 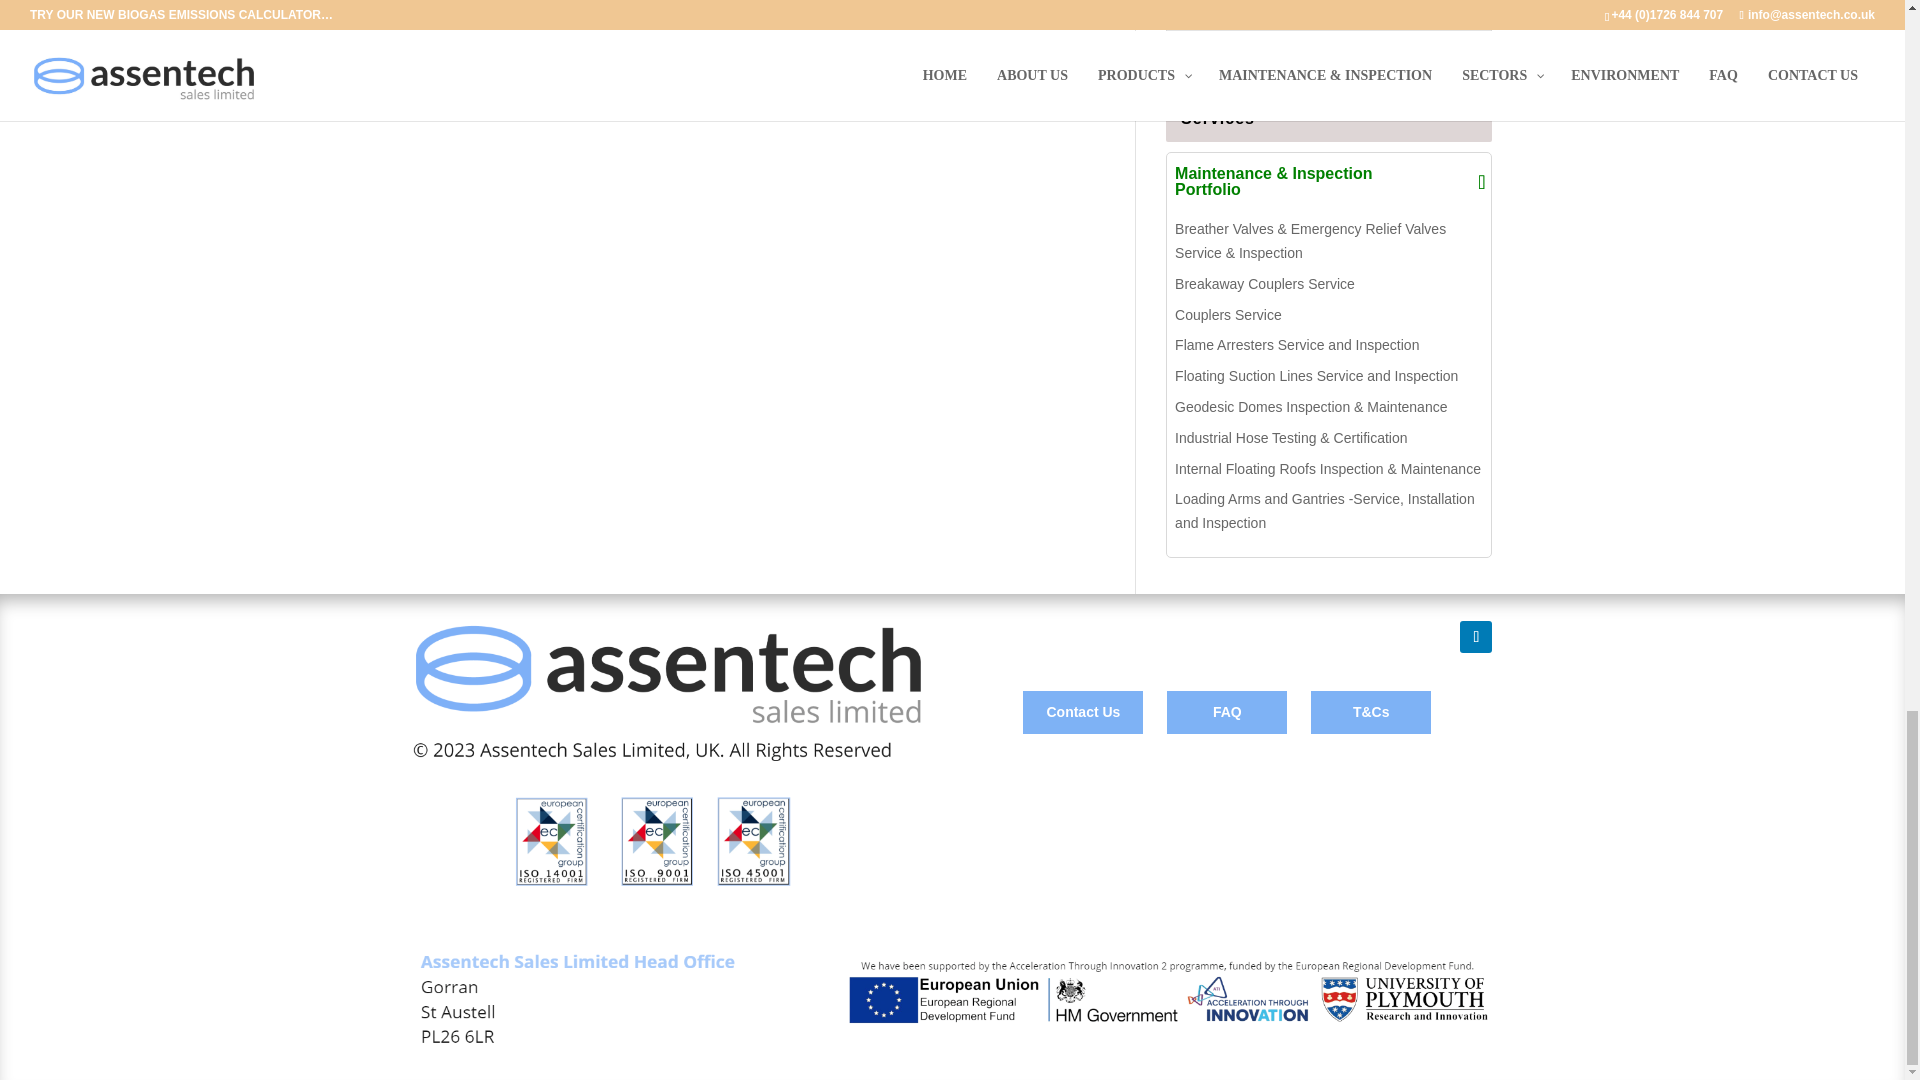 What do you see at coordinates (952, 998) in the screenshot?
I see `assentech footer` at bounding box center [952, 998].